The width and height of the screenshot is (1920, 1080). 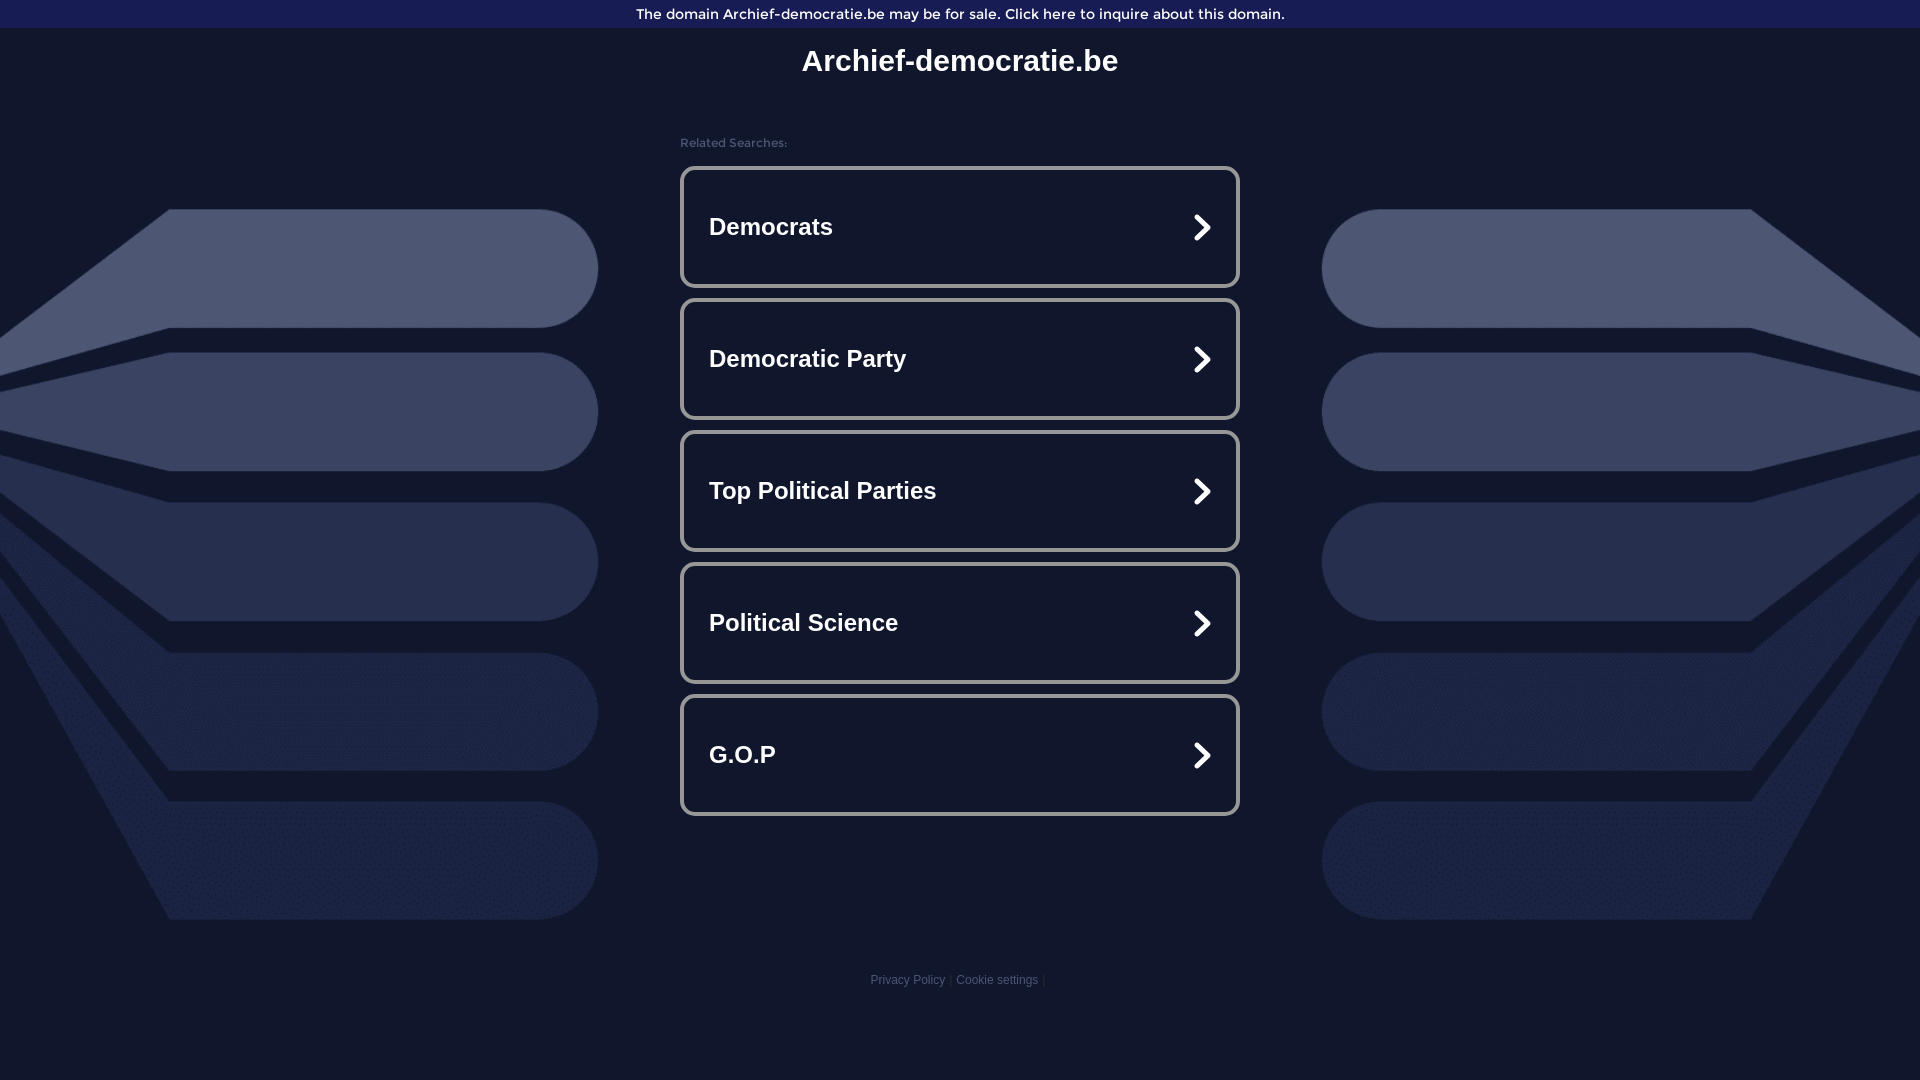 What do you see at coordinates (960, 359) in the screenshot?
I see `Democratic Party` at bounding box center [960, 359].